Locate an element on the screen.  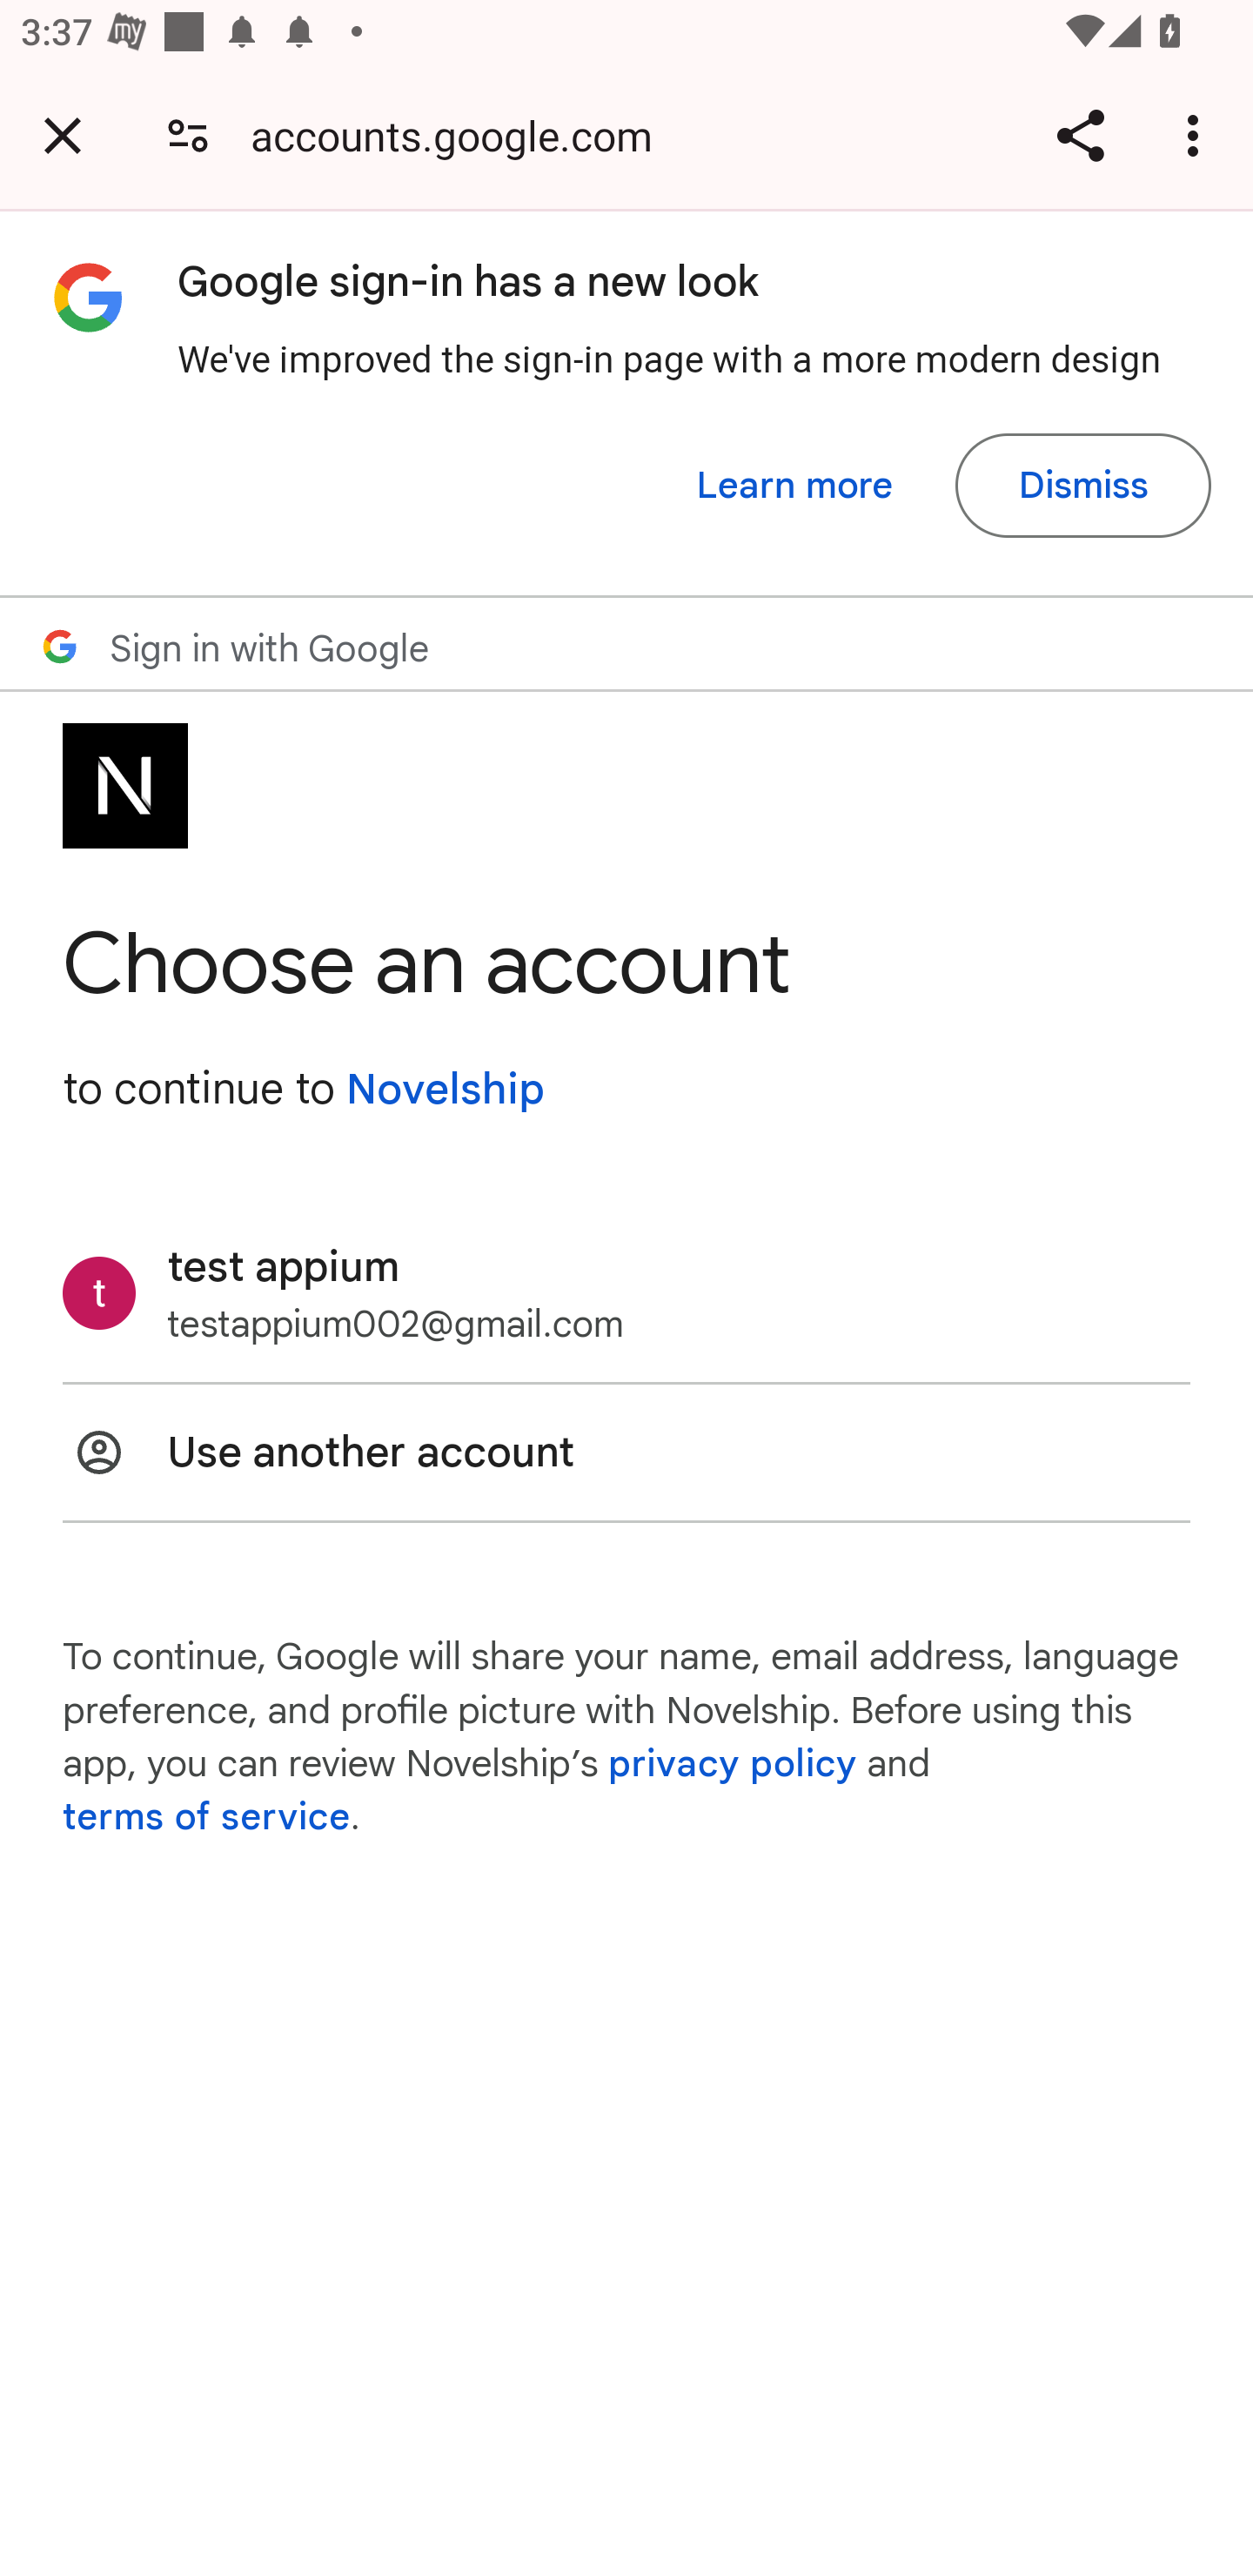
Share is located at coordinates (1080, 135).